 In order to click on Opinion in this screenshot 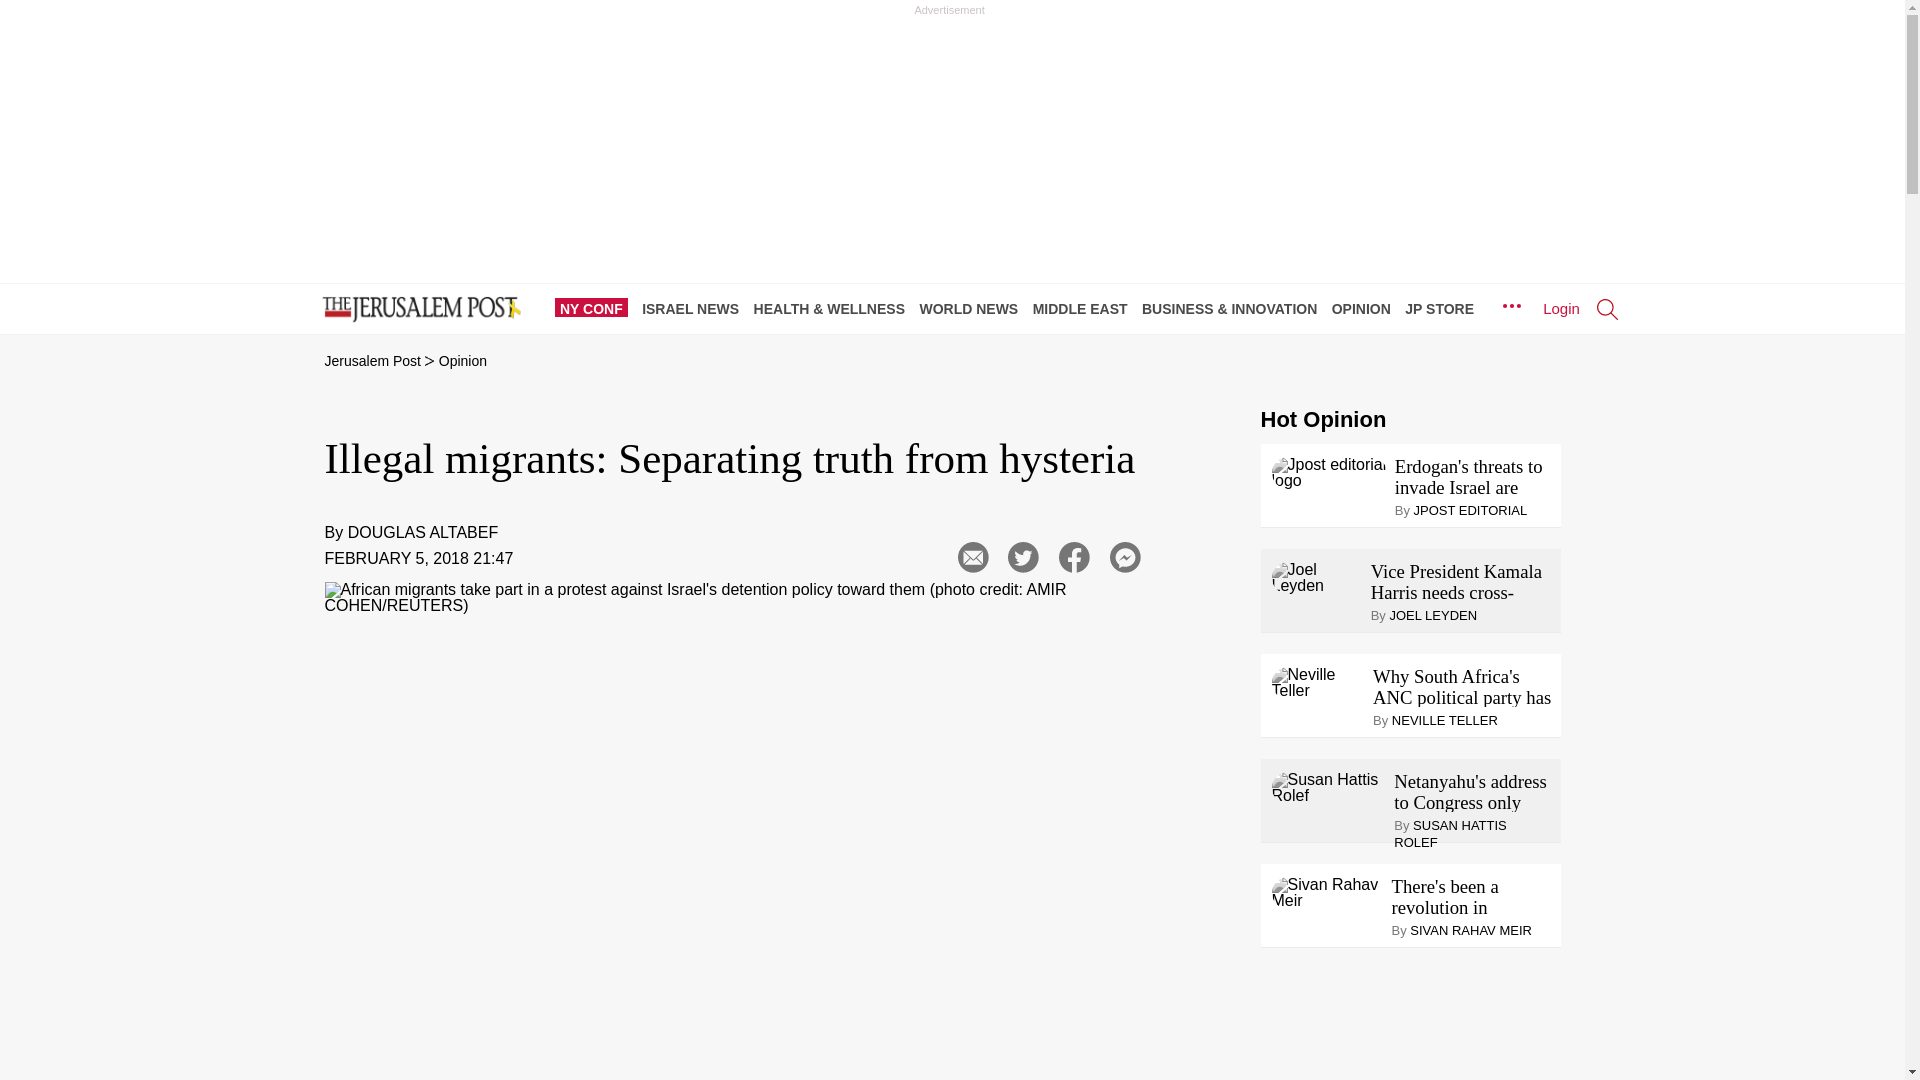, I will do `click(463, 361)`.